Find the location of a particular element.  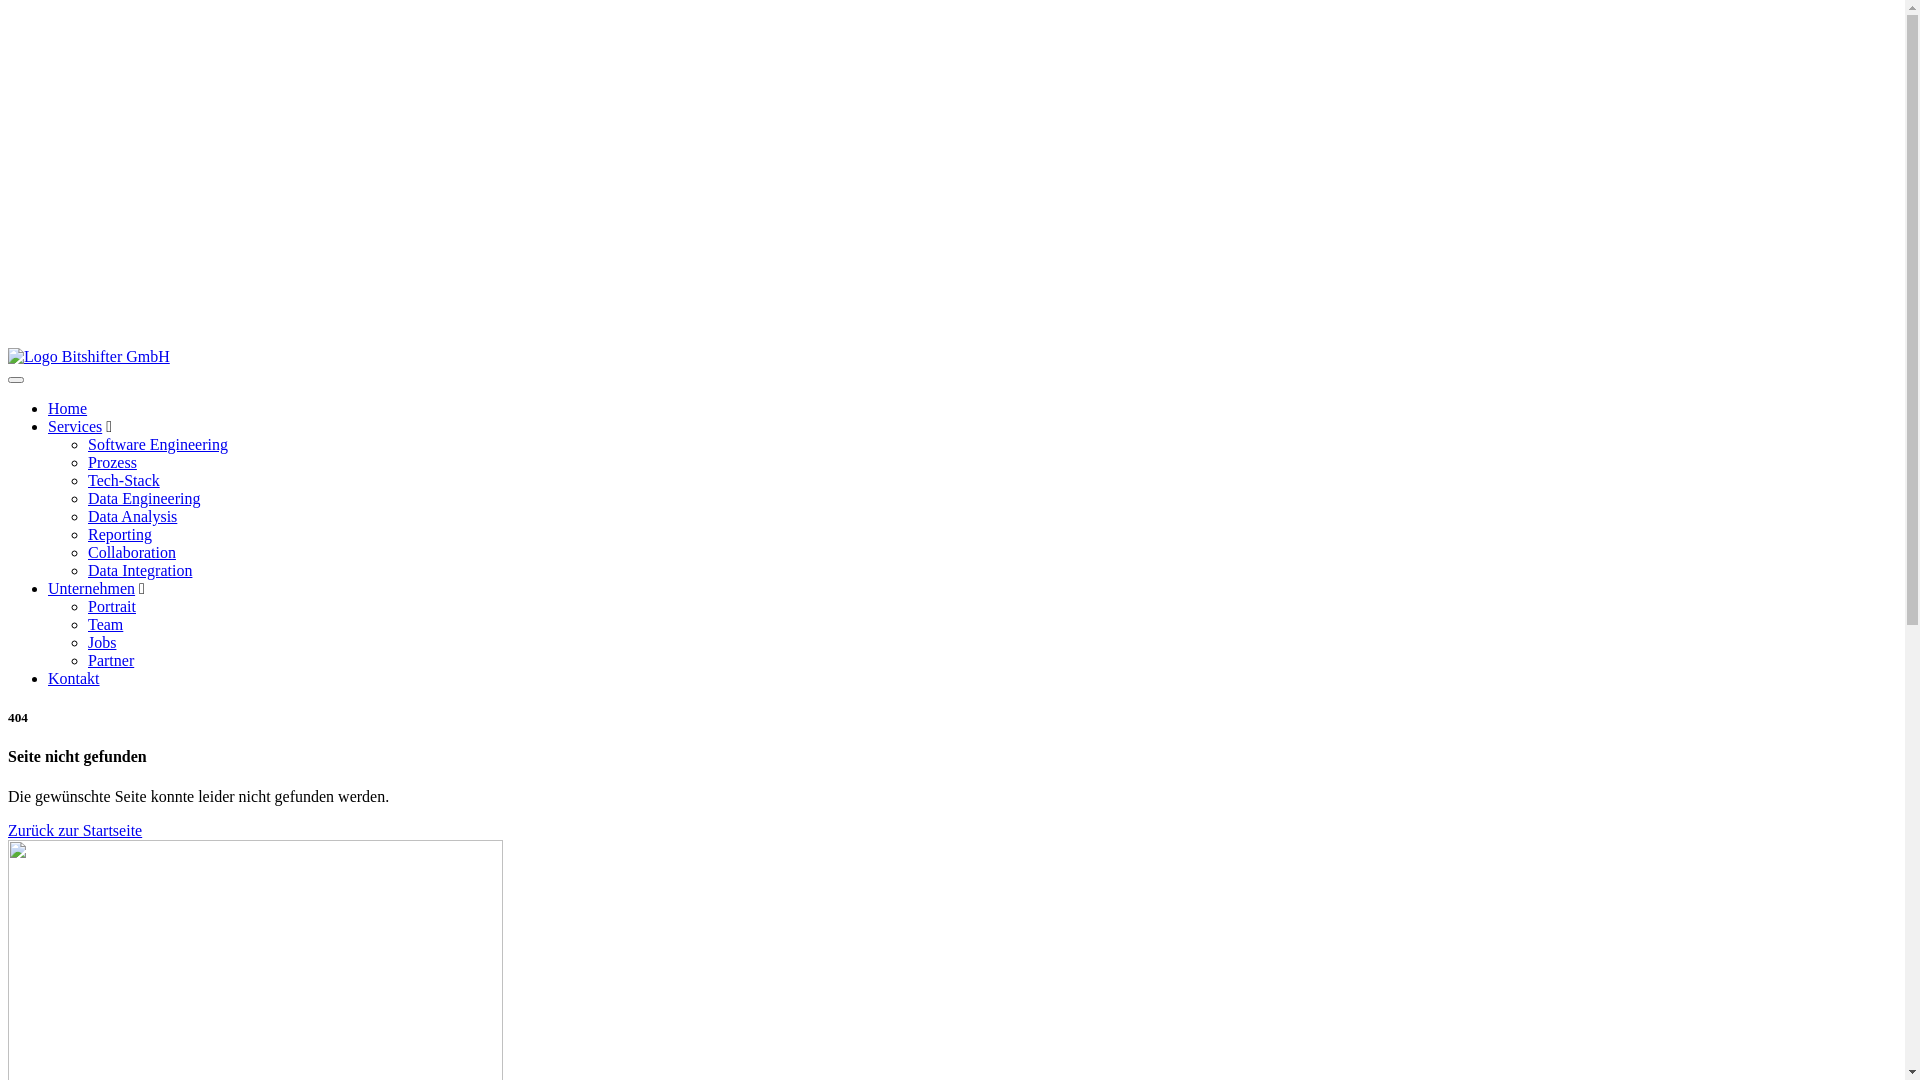

Prozess is located at coordinates (112, 462).